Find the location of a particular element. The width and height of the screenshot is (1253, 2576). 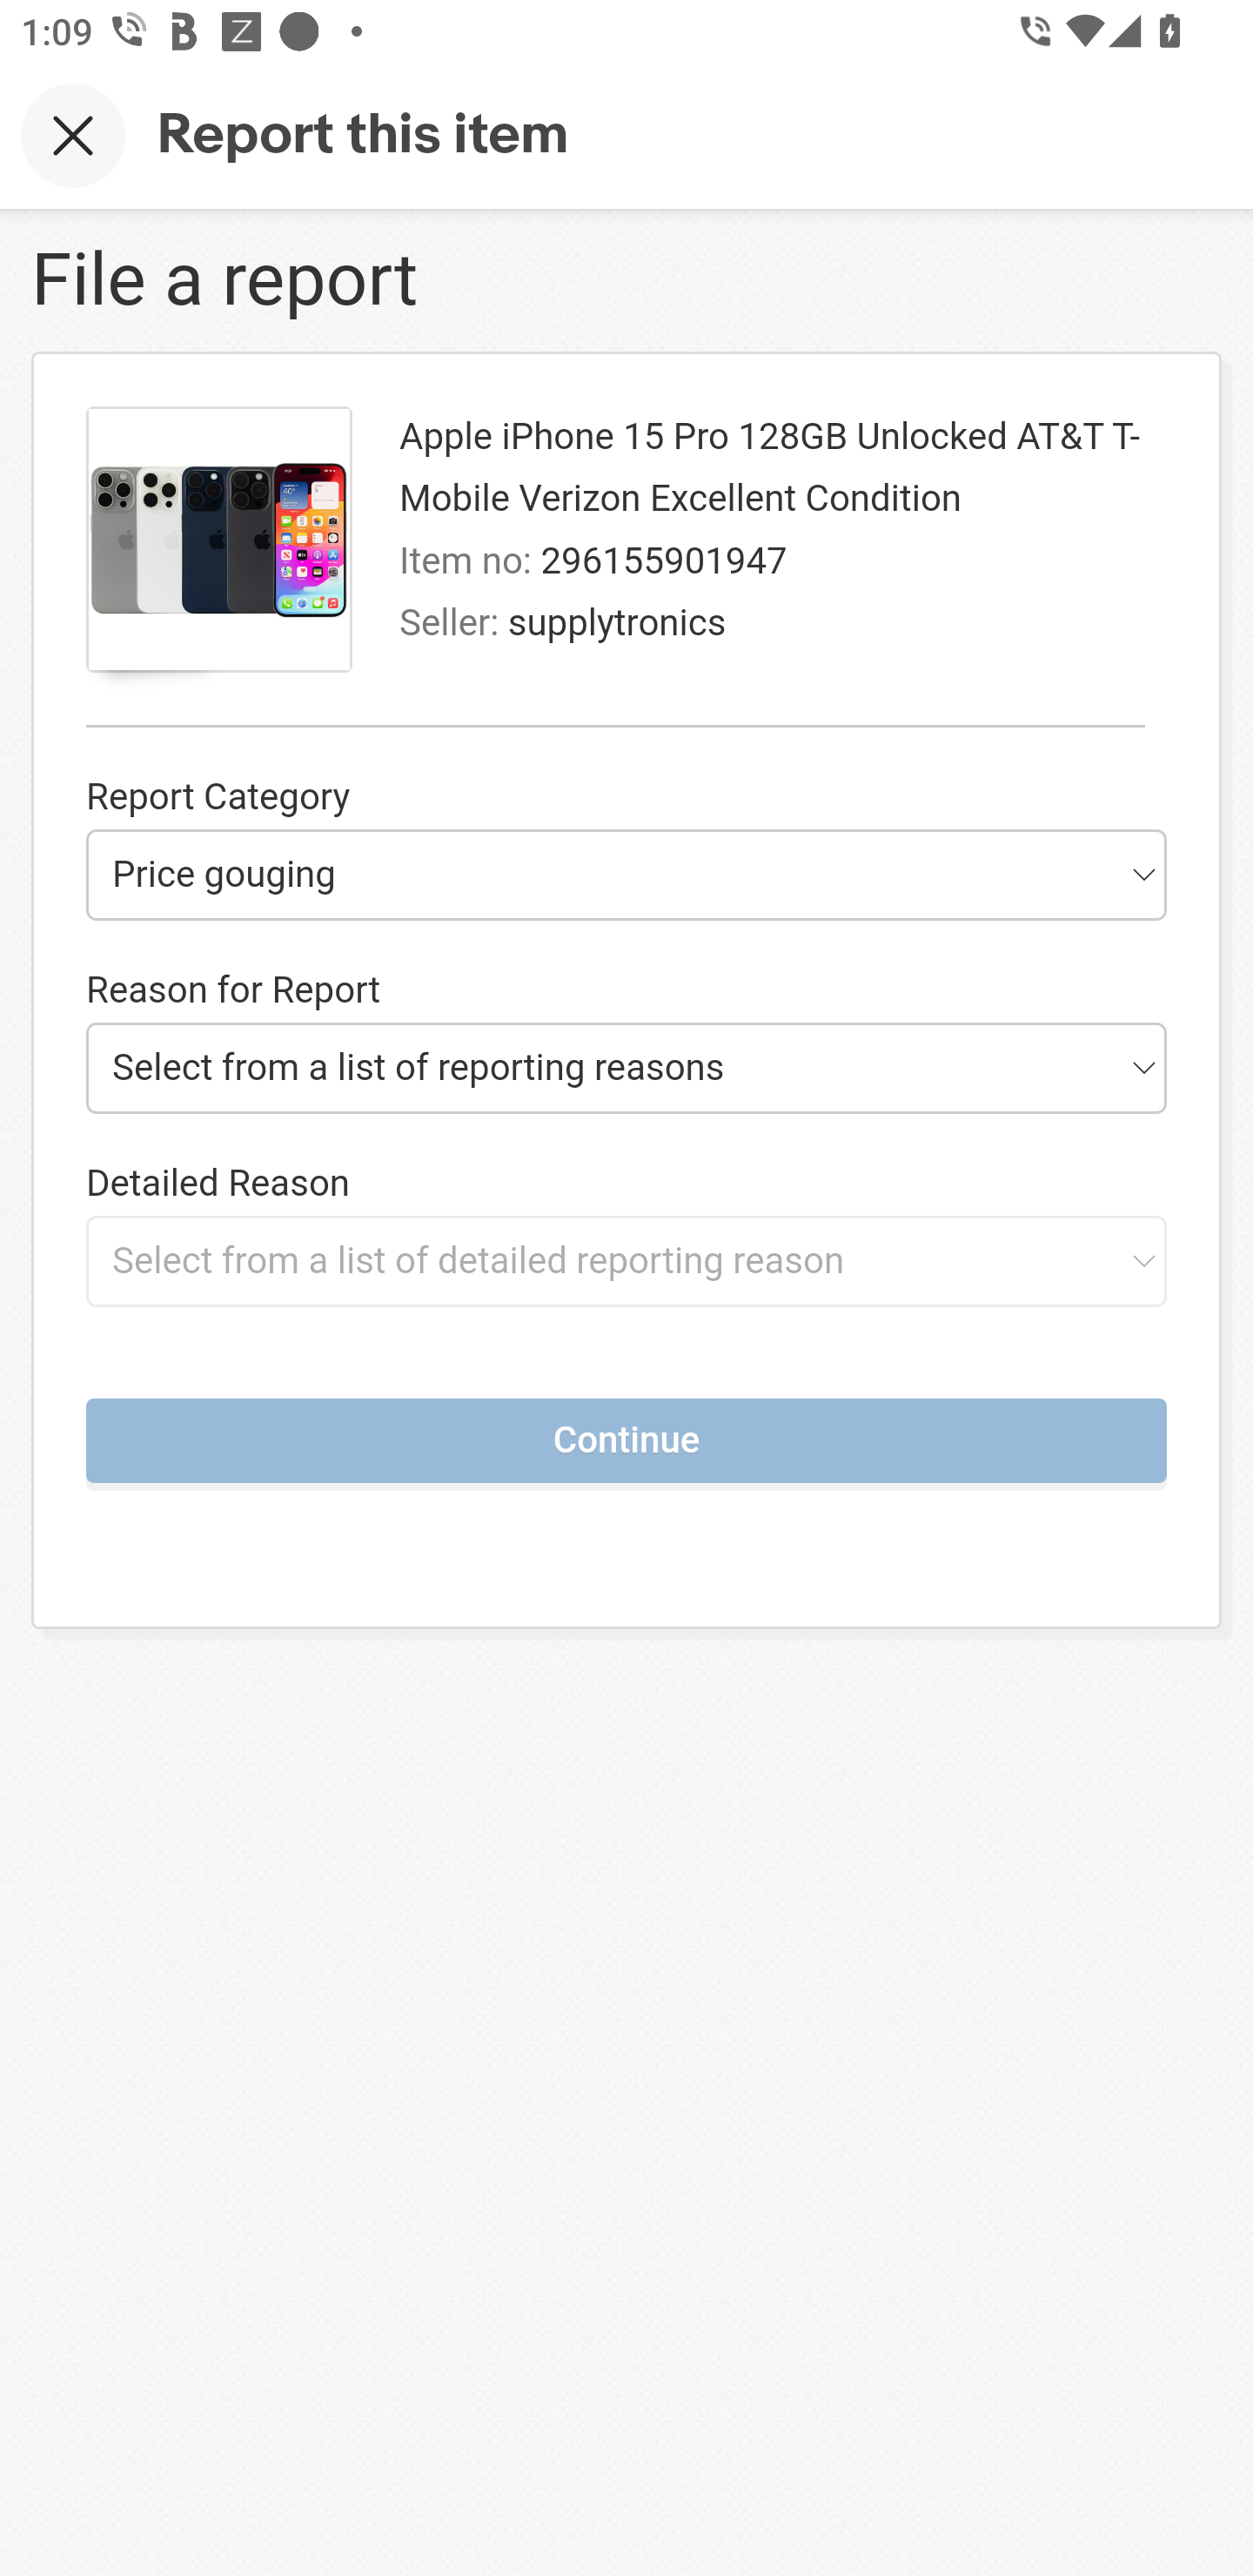

Select from a list of detailed reporting reason is located at coordinates (626, 1260).